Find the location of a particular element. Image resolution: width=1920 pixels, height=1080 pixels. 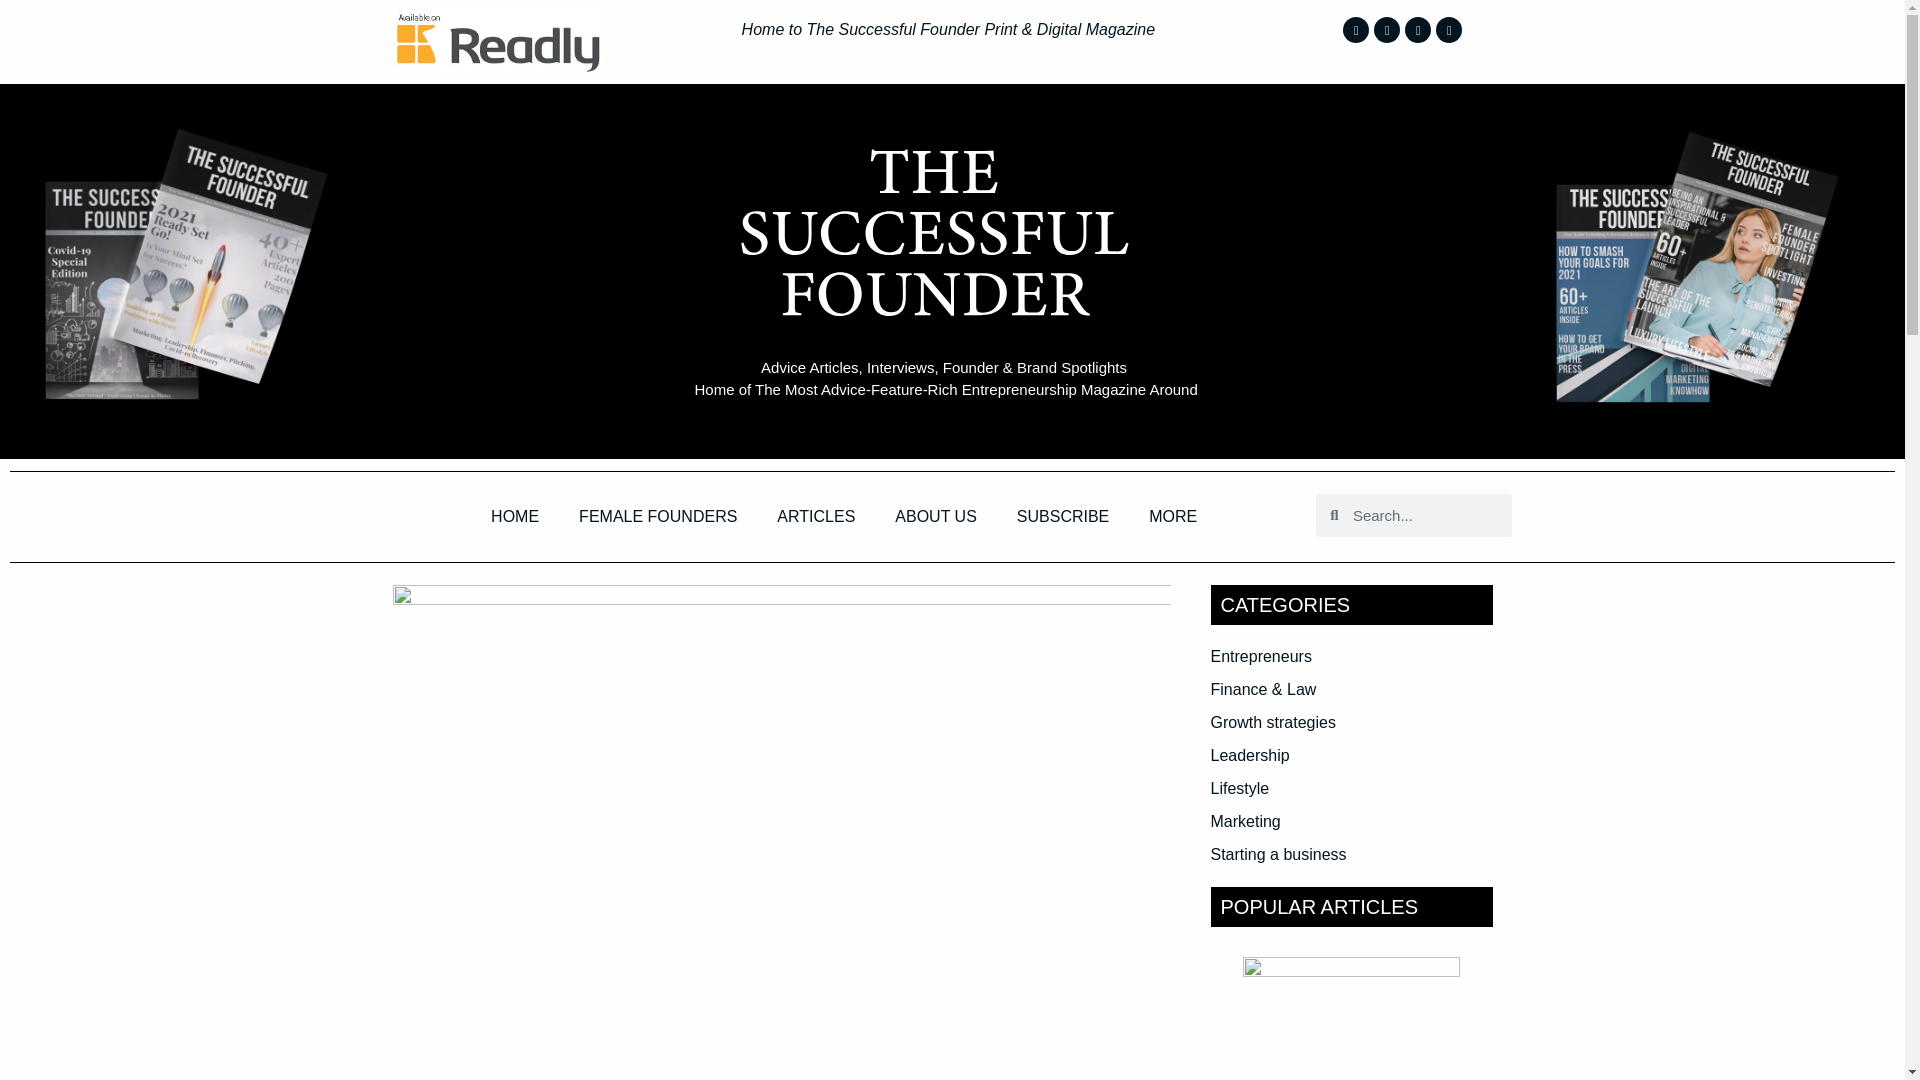

ARTICLES is located at coordinates (816, 516).